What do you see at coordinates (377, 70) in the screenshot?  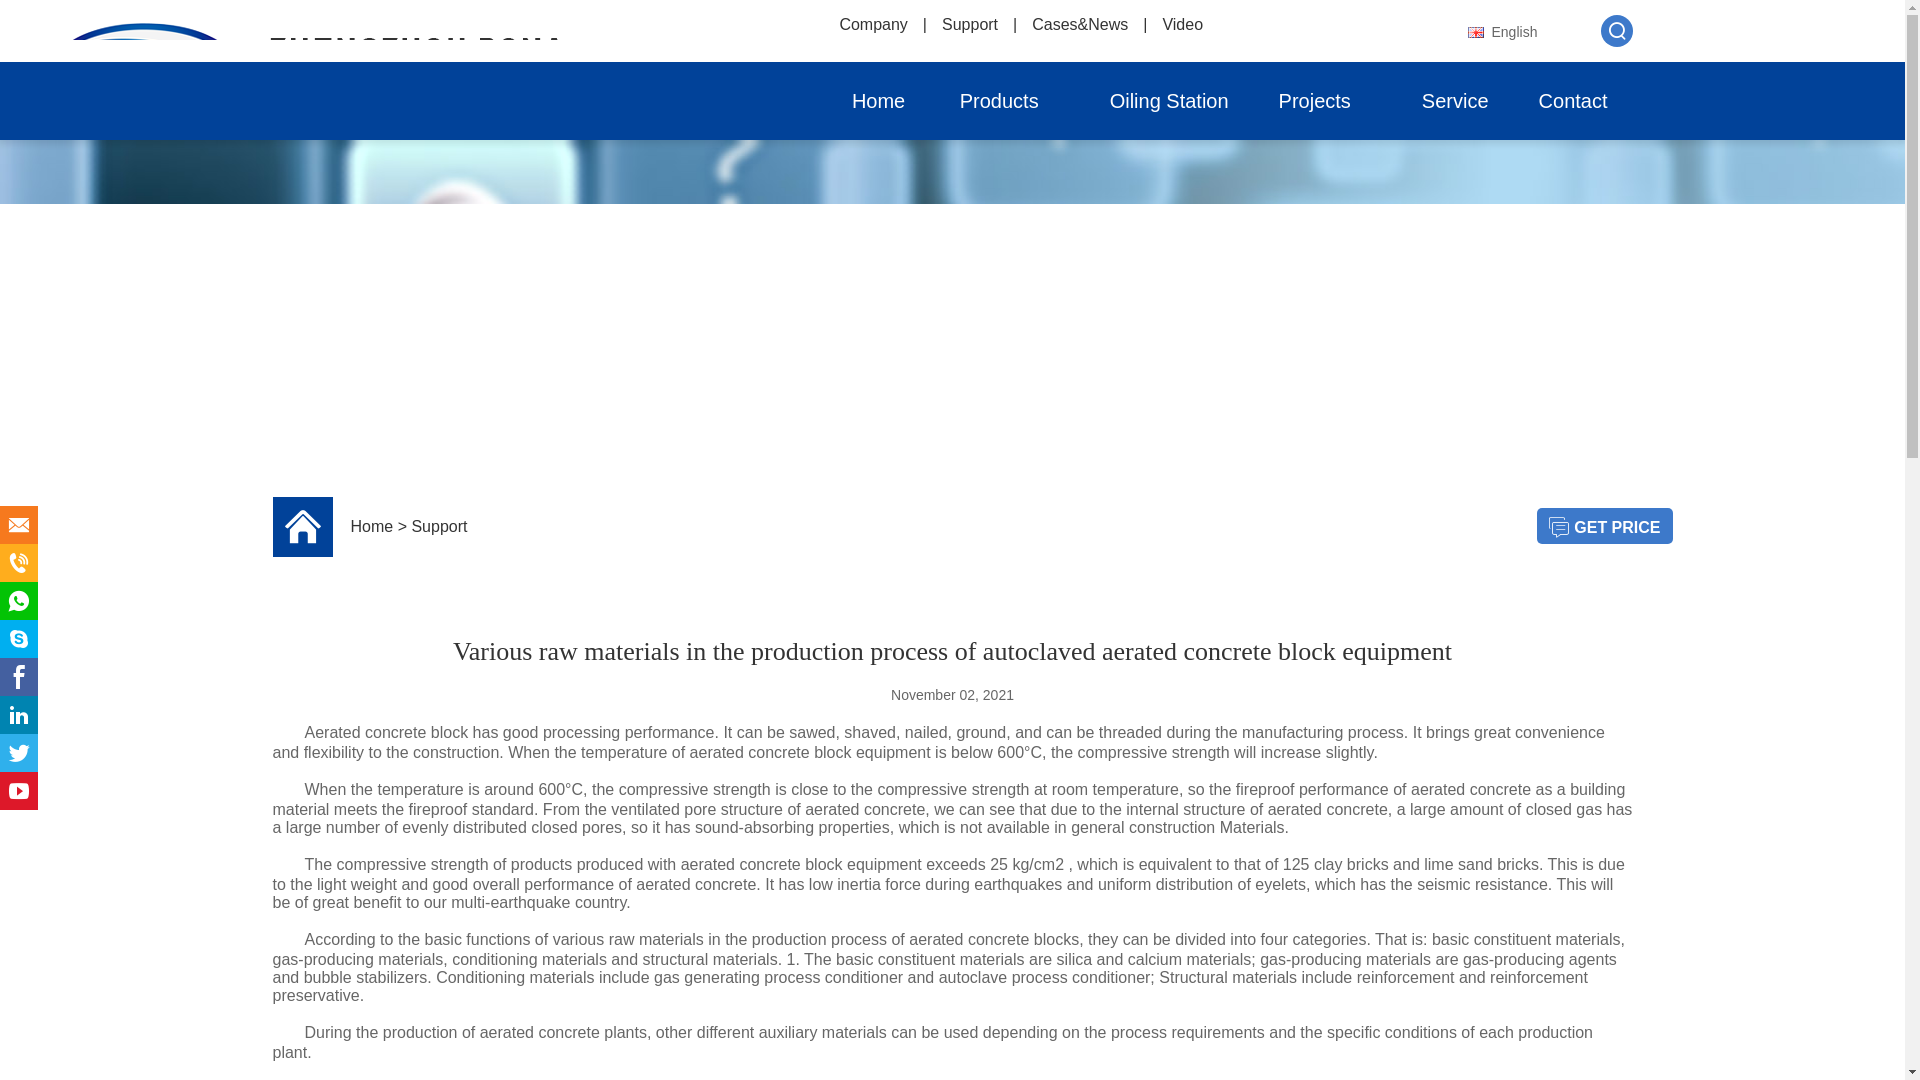 I see `Zhengzhou Bona Enterprise Co., Ltd.` at bounding box center [377, 70].